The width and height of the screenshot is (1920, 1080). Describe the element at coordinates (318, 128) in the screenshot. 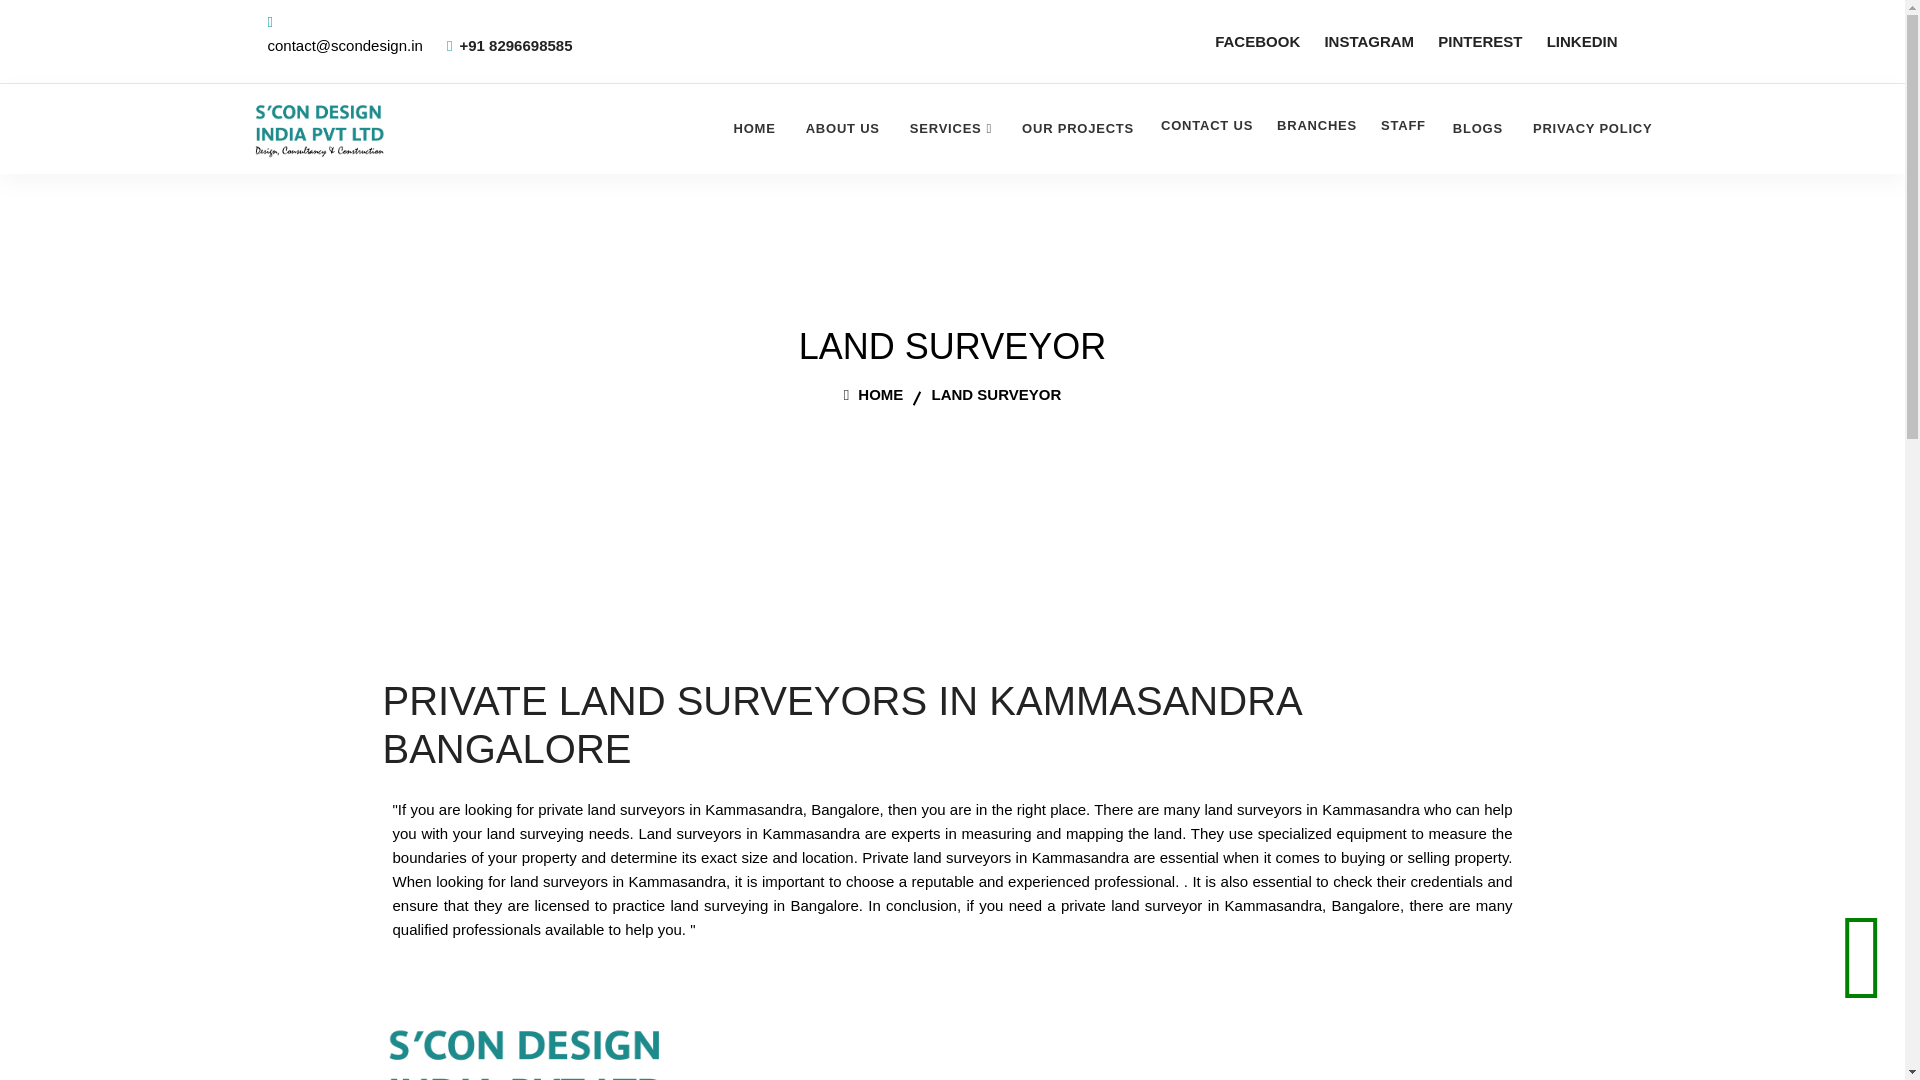

I see `scon design` at that location.